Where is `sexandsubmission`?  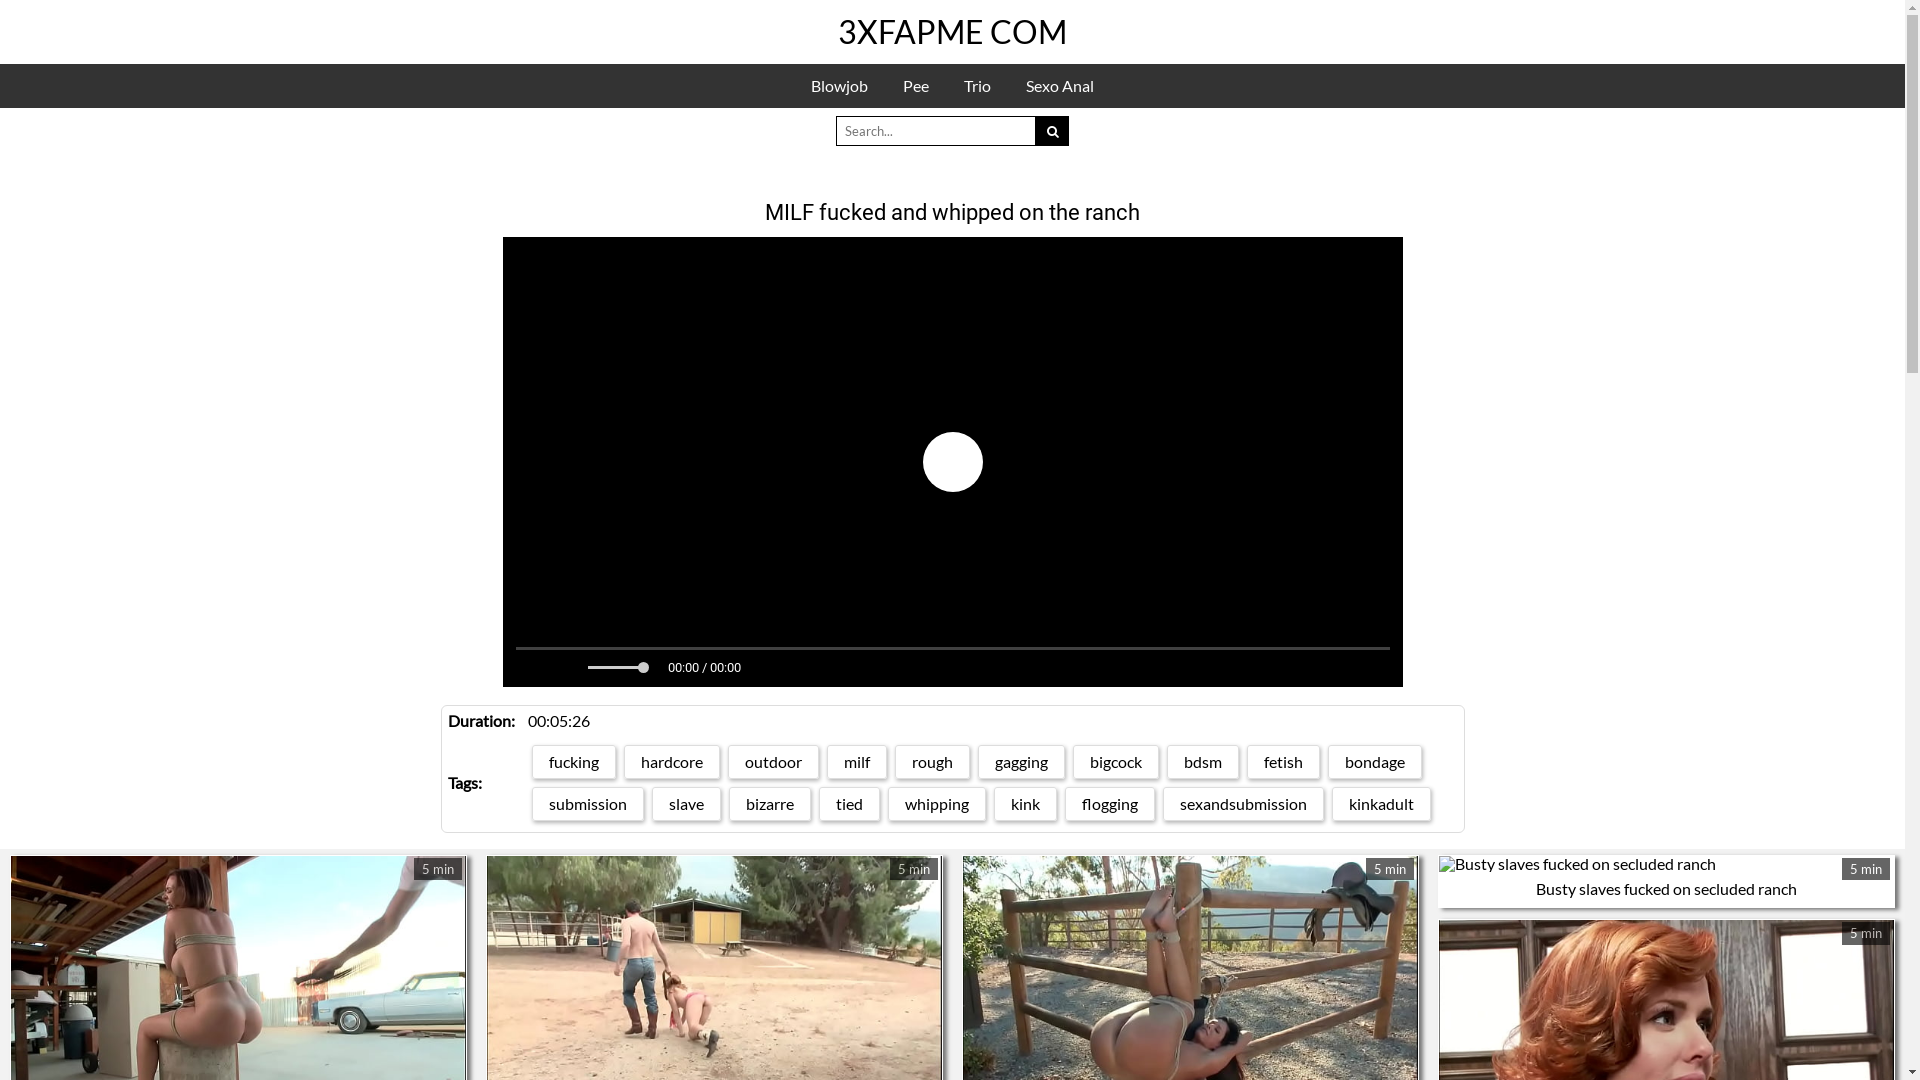 sexandsubmission is located at coordinates (1244, 712).